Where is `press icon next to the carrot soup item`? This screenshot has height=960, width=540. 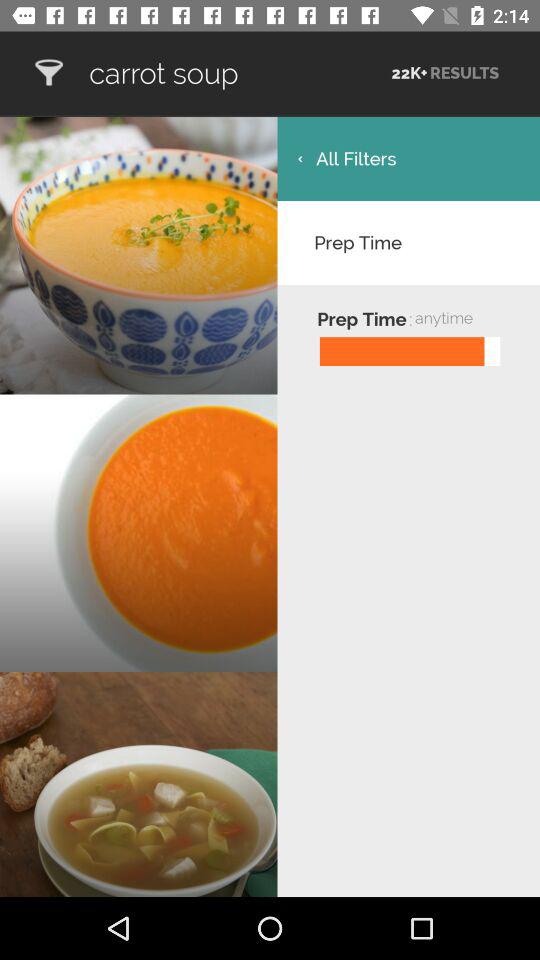 press icon next to the carrot soup item is located at coordinates (48, 72).